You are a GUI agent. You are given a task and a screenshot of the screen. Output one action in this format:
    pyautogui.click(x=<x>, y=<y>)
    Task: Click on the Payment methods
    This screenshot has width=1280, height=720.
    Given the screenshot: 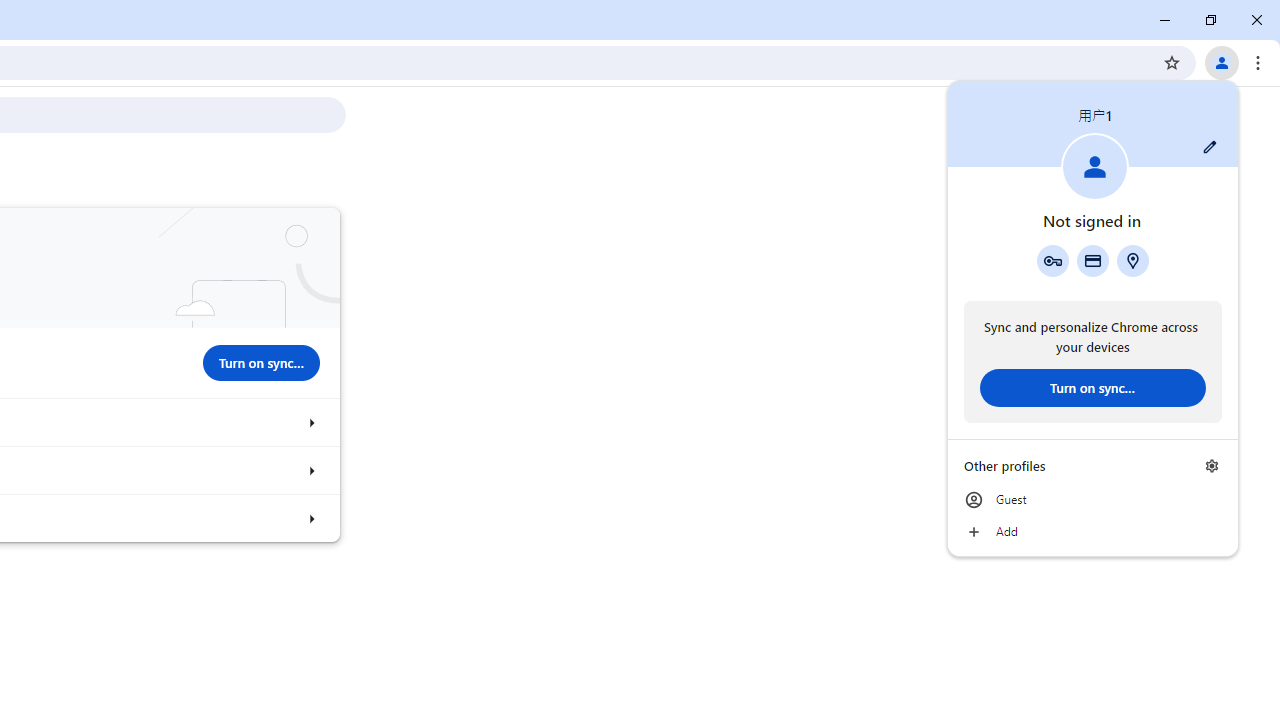 What is the action you would take?
    pyautogui.click(x=1092, y=260)
    